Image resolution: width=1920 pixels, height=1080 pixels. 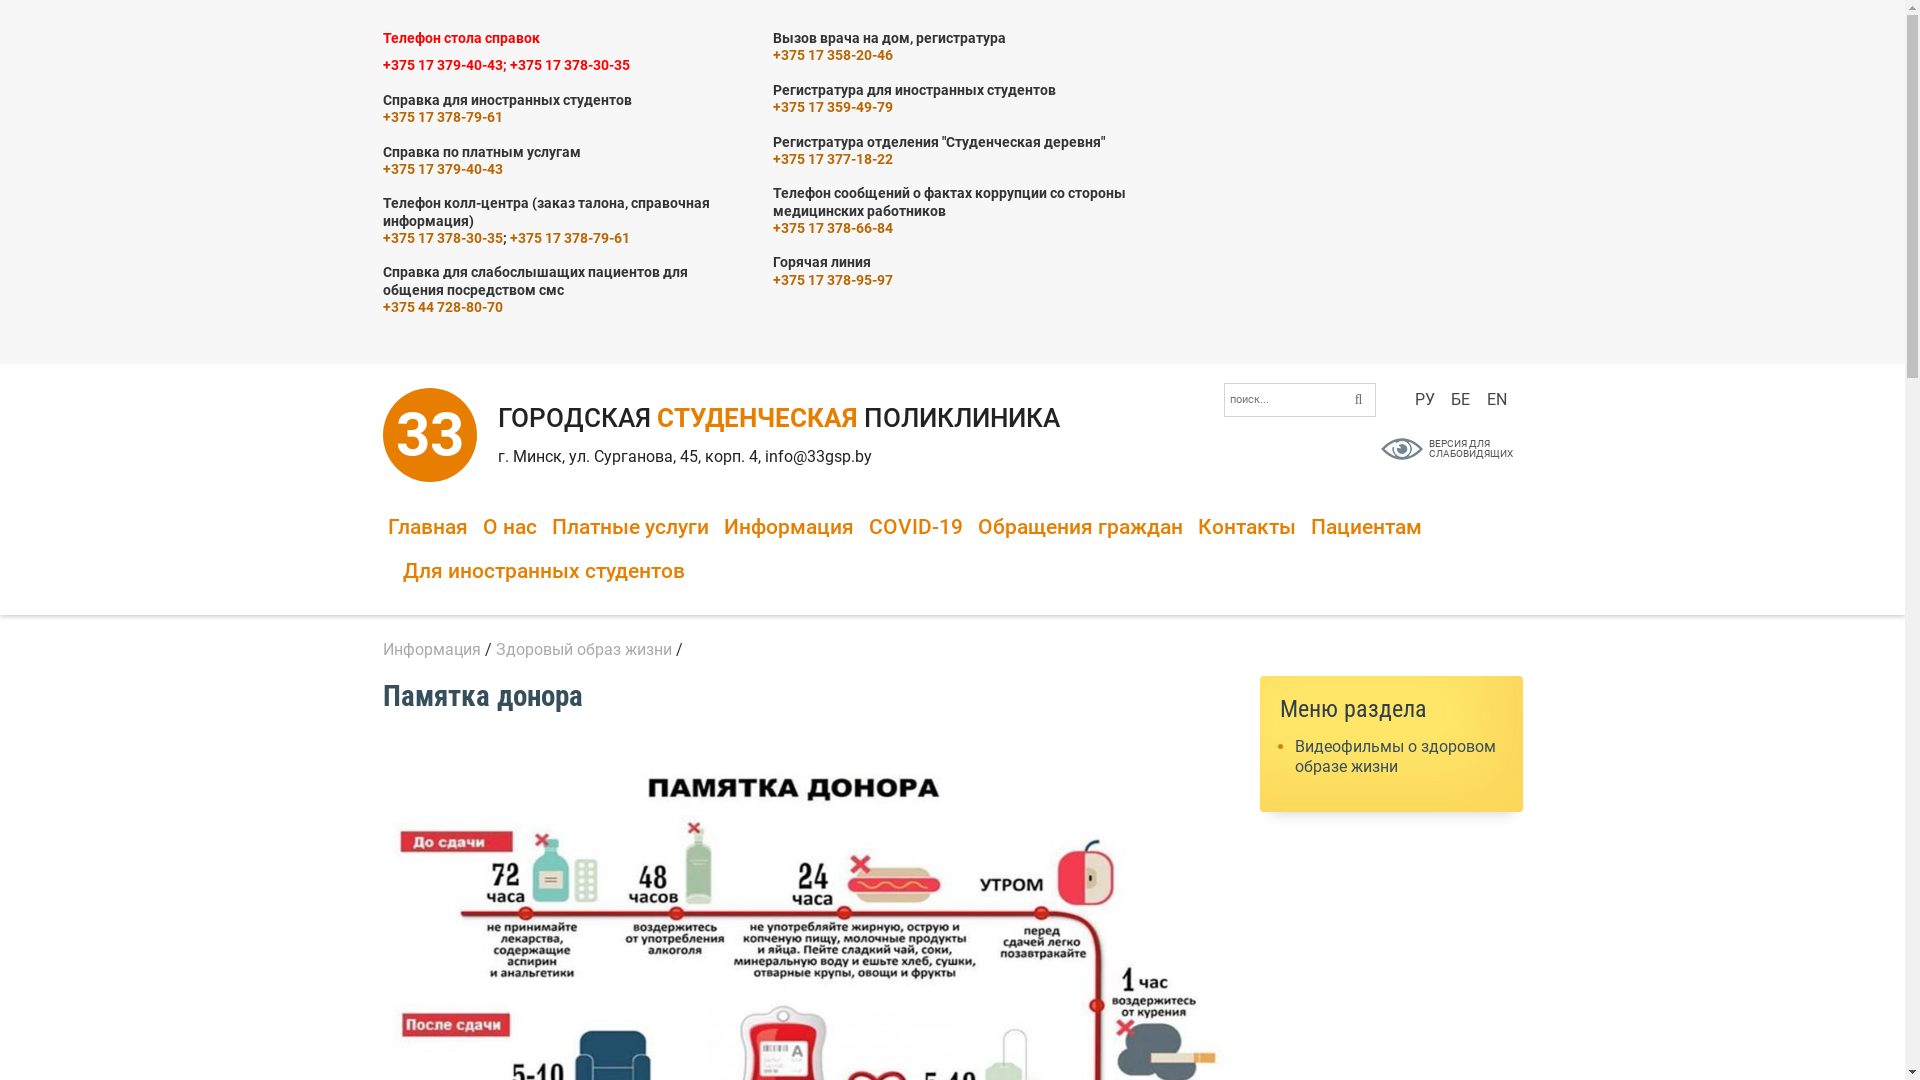 What do you see at coordinates (832, 280) in the screenshot?
I see `+375 17 378-95-97` at bounding box center [832, 280].